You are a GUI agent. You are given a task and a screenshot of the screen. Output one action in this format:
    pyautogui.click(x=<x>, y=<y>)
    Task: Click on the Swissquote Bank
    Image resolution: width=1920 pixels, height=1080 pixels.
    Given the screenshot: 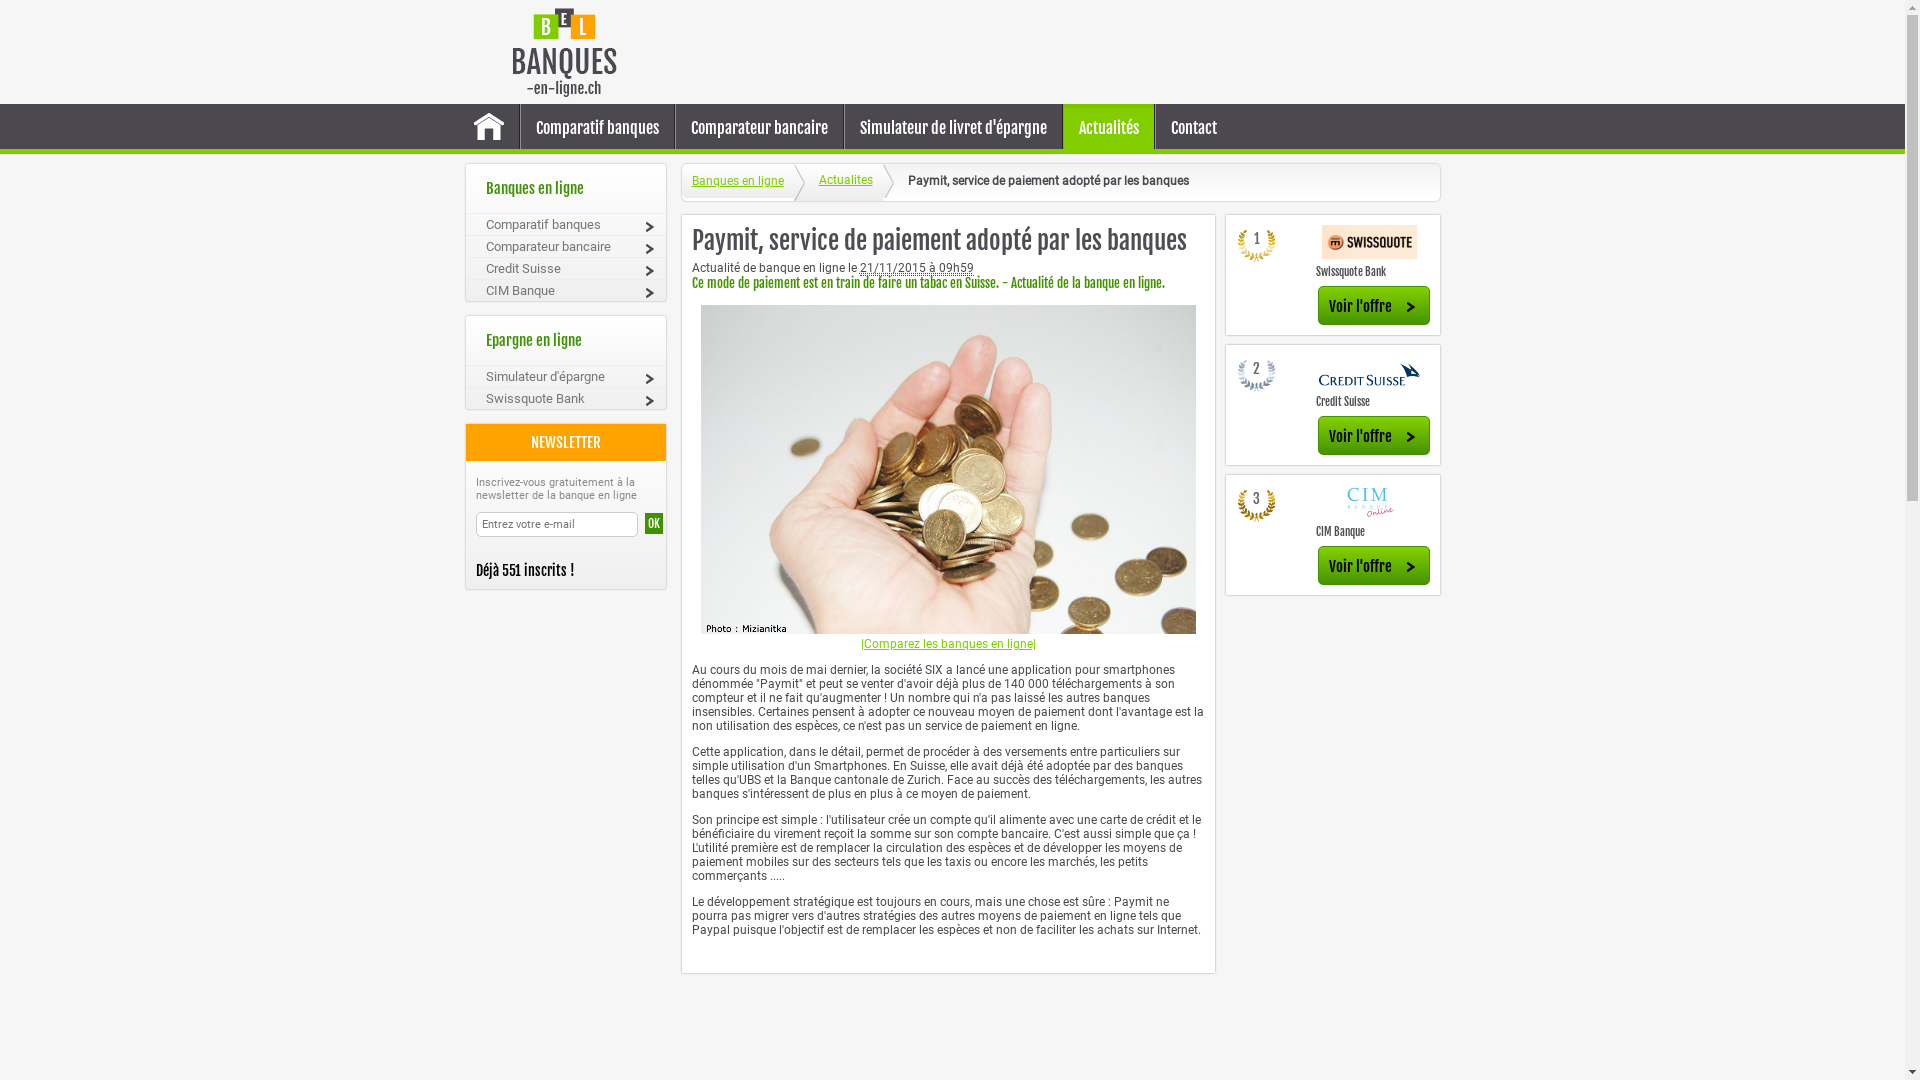 What is the action you would take?
    pyautogui.click(x=566, y=398)
    